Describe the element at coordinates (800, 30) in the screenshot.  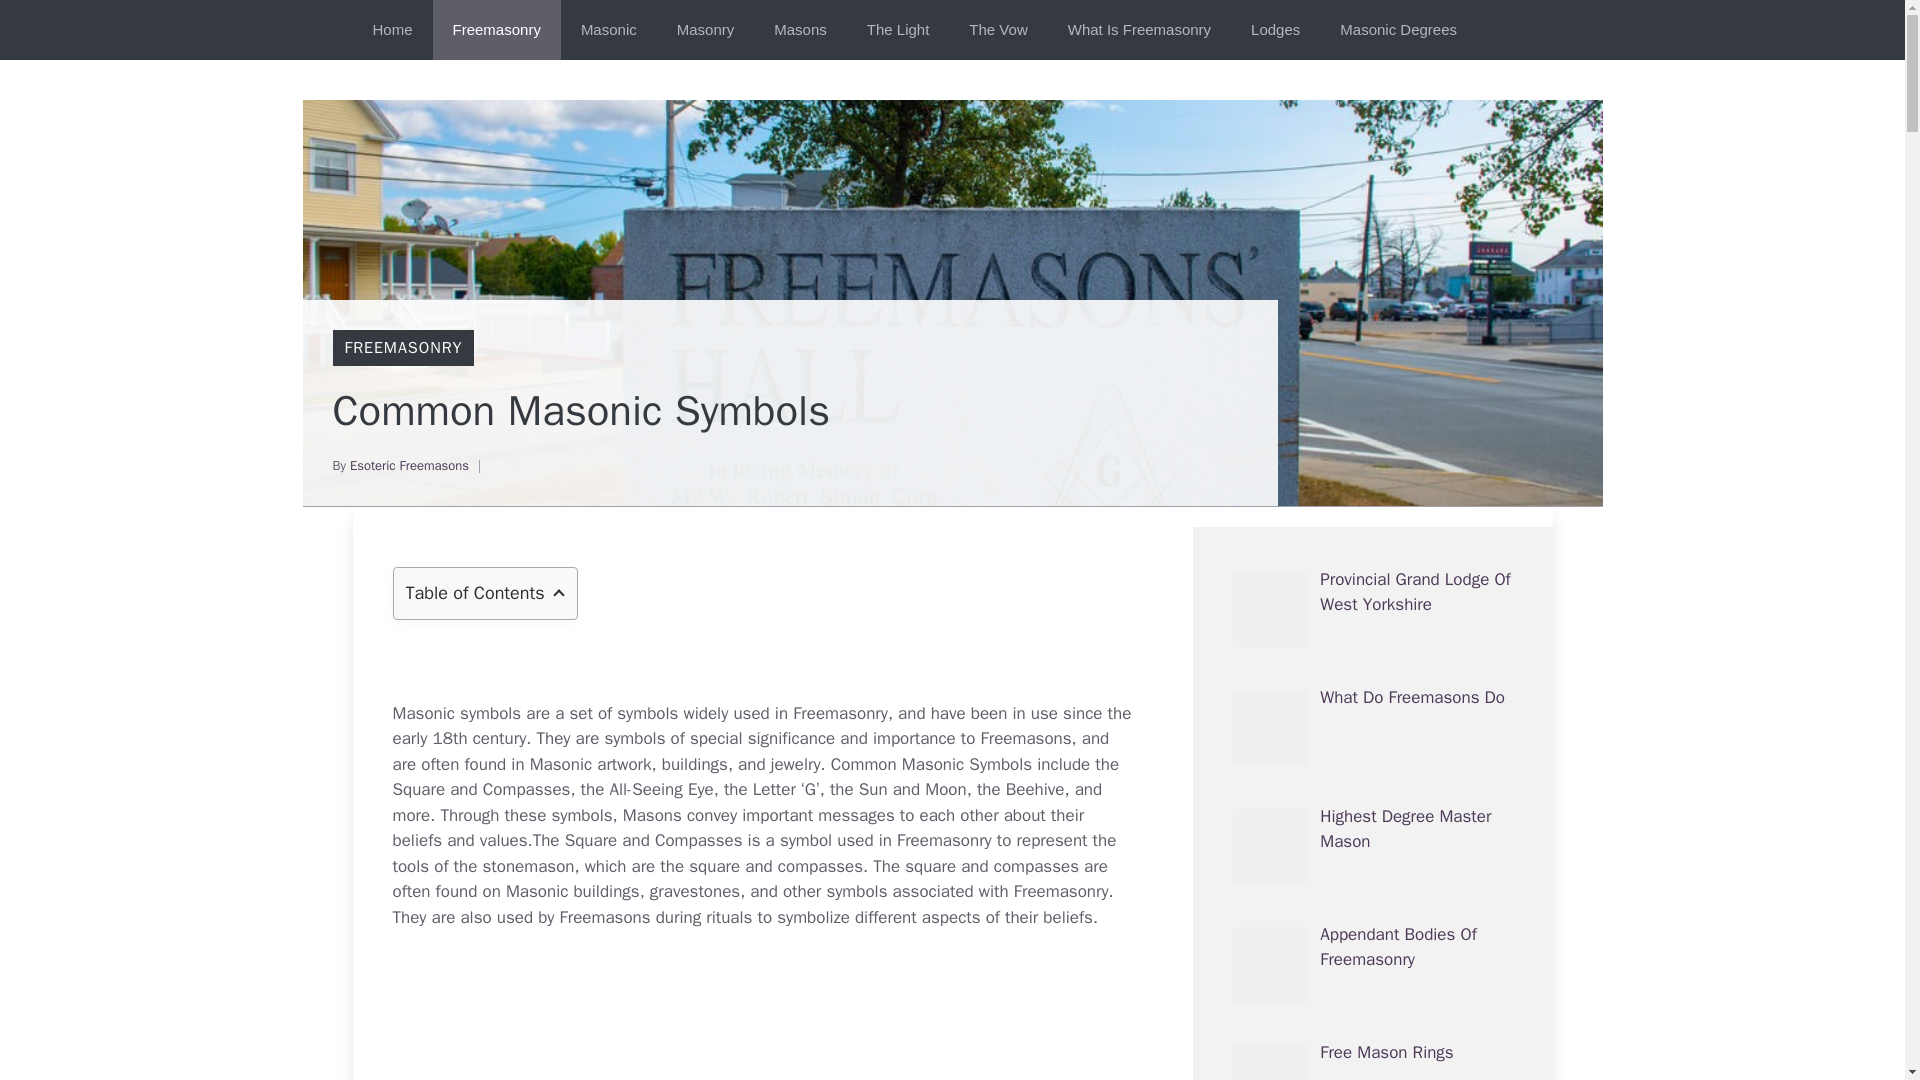
I see `Masons` at that location.